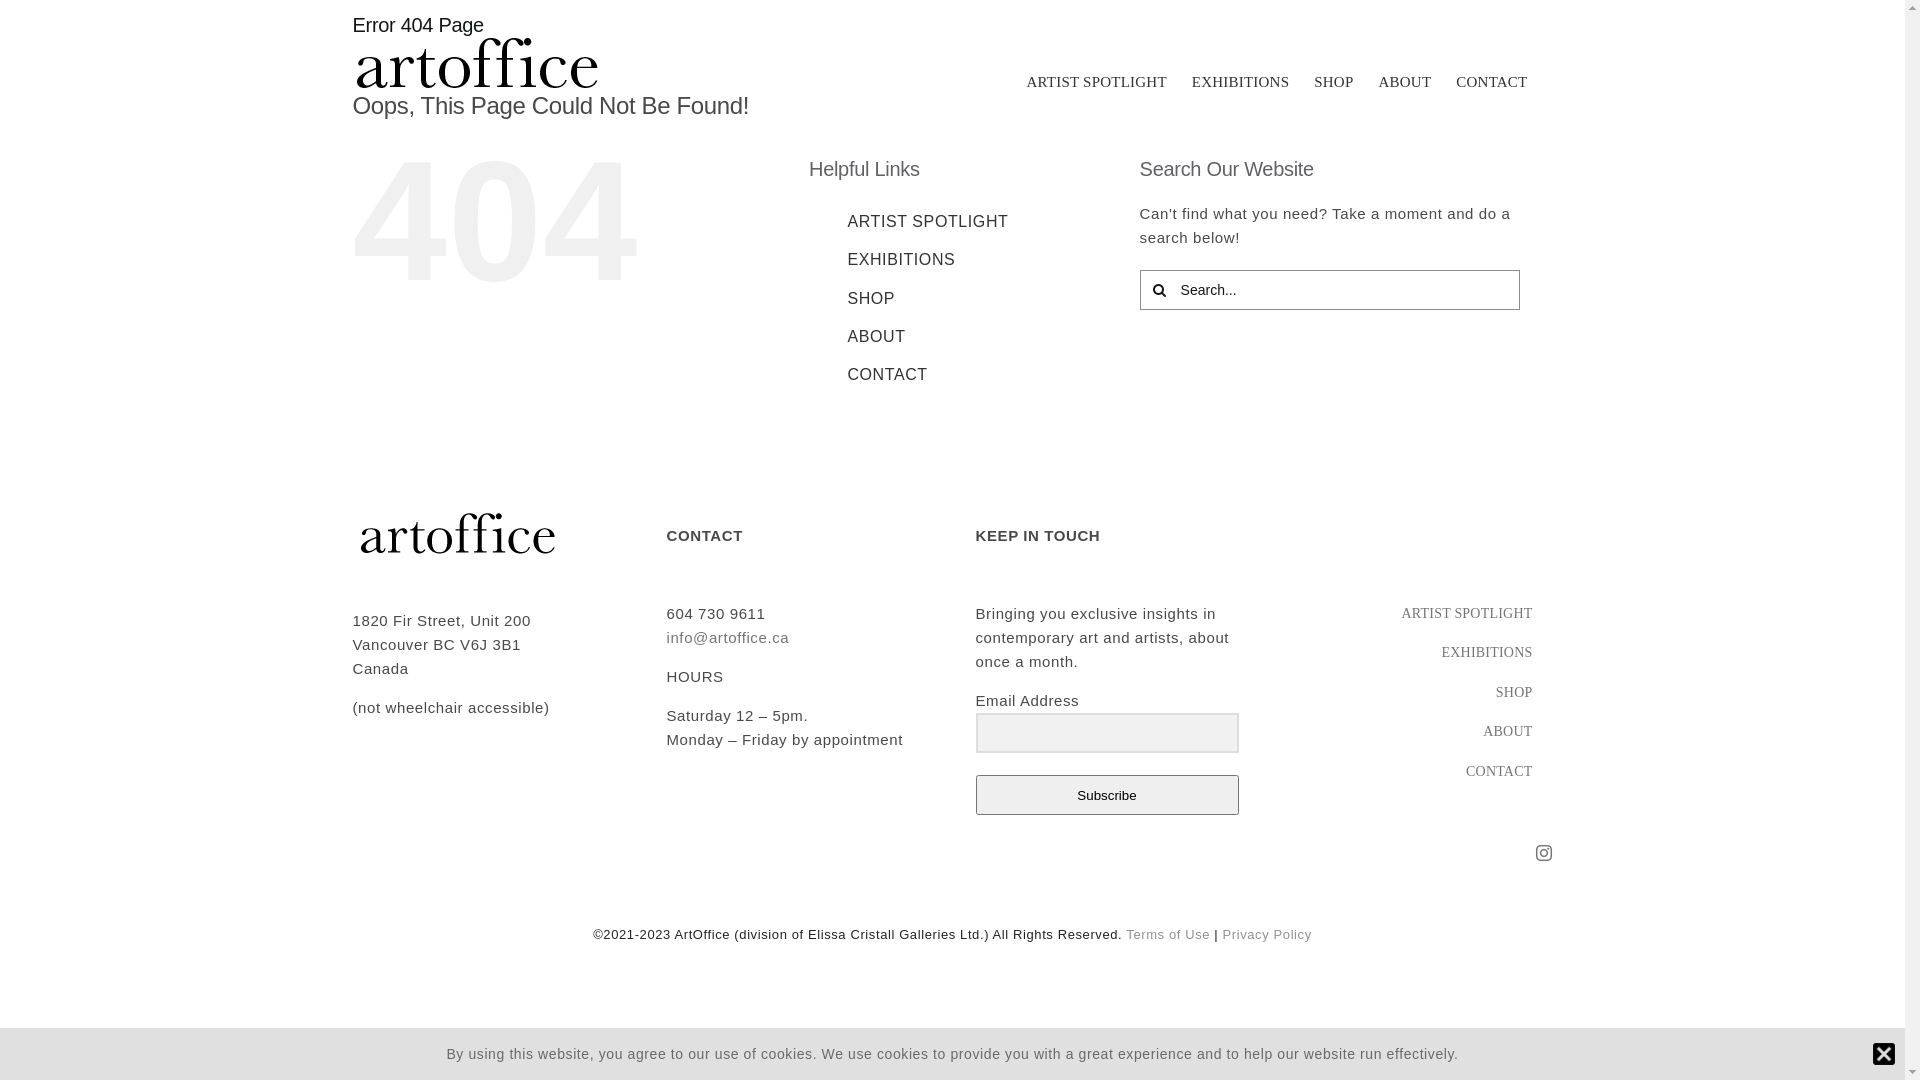  Describe the element at coordinates (1416, 694) in the screenshot. I see `SHOP` at that location.